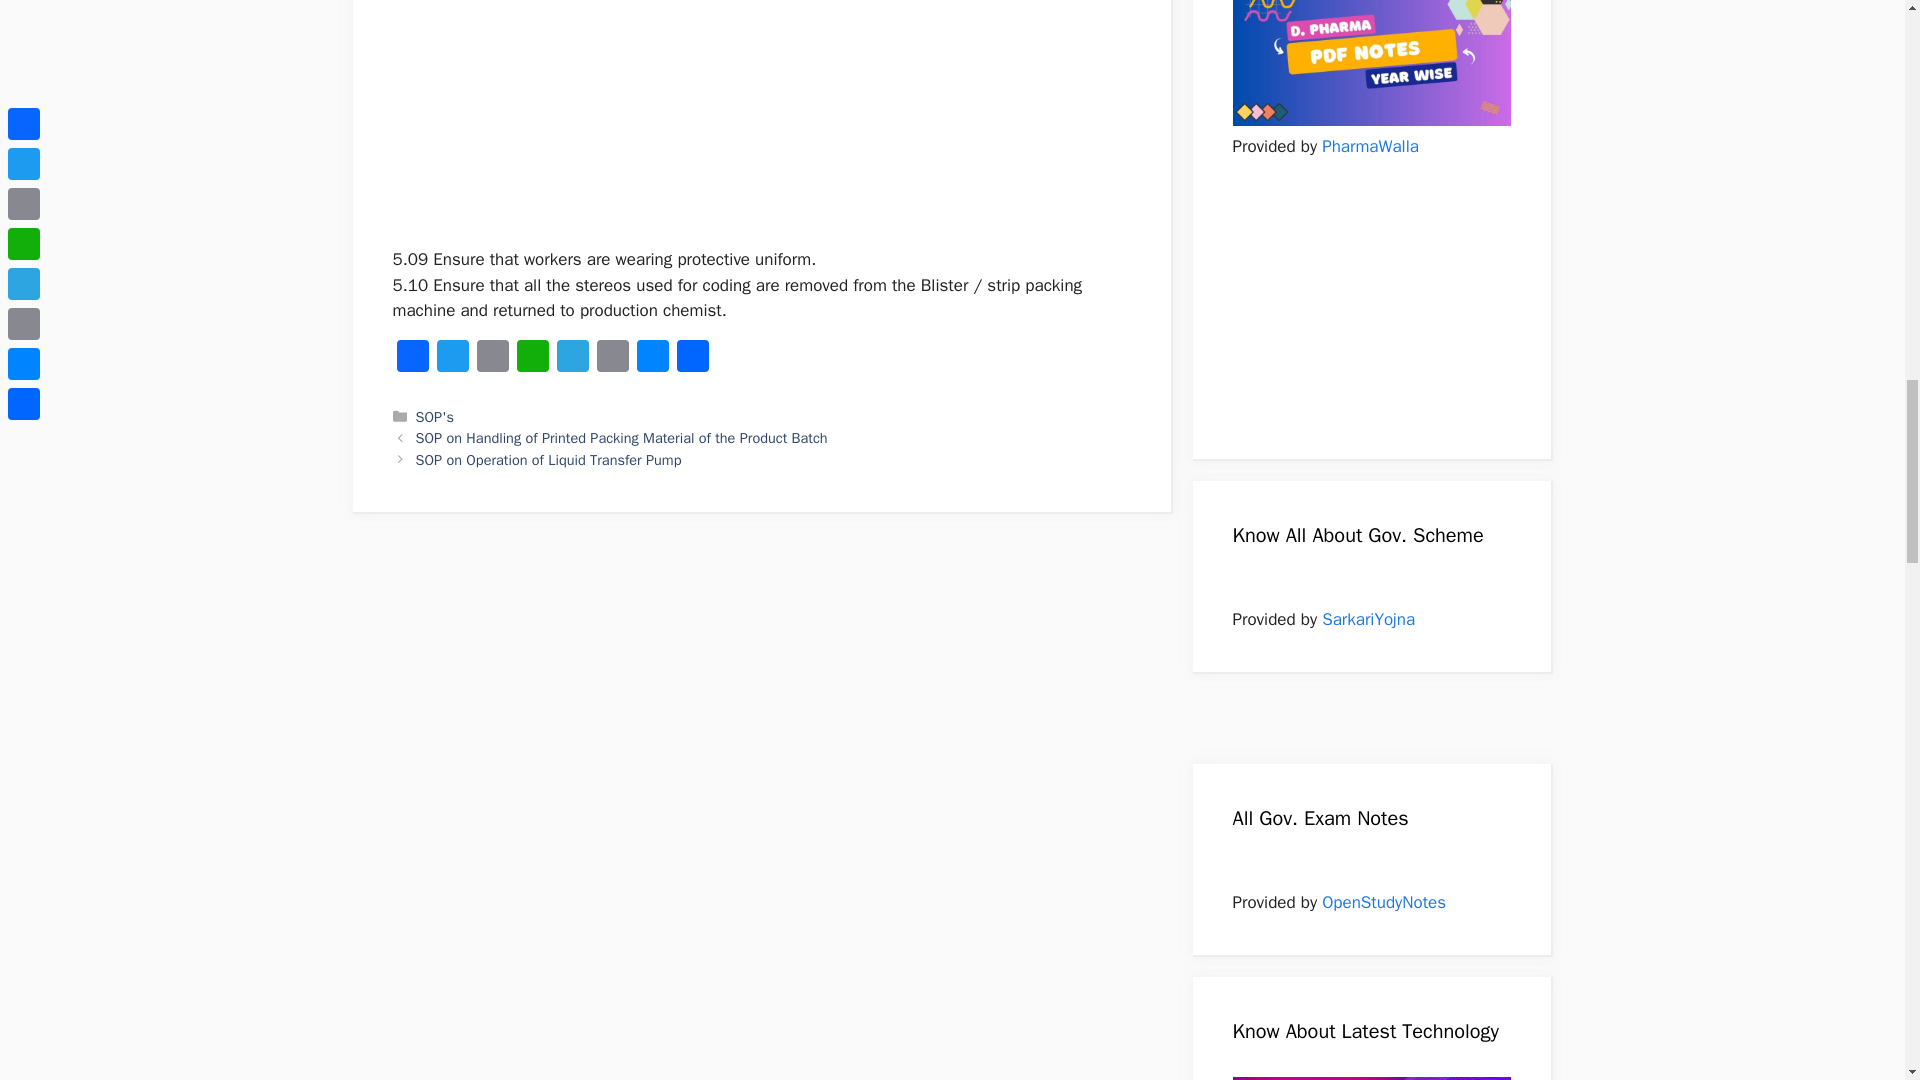  Describe the element at coordinates (452, 359) in the screenshot. I see `Twitter` at that location.